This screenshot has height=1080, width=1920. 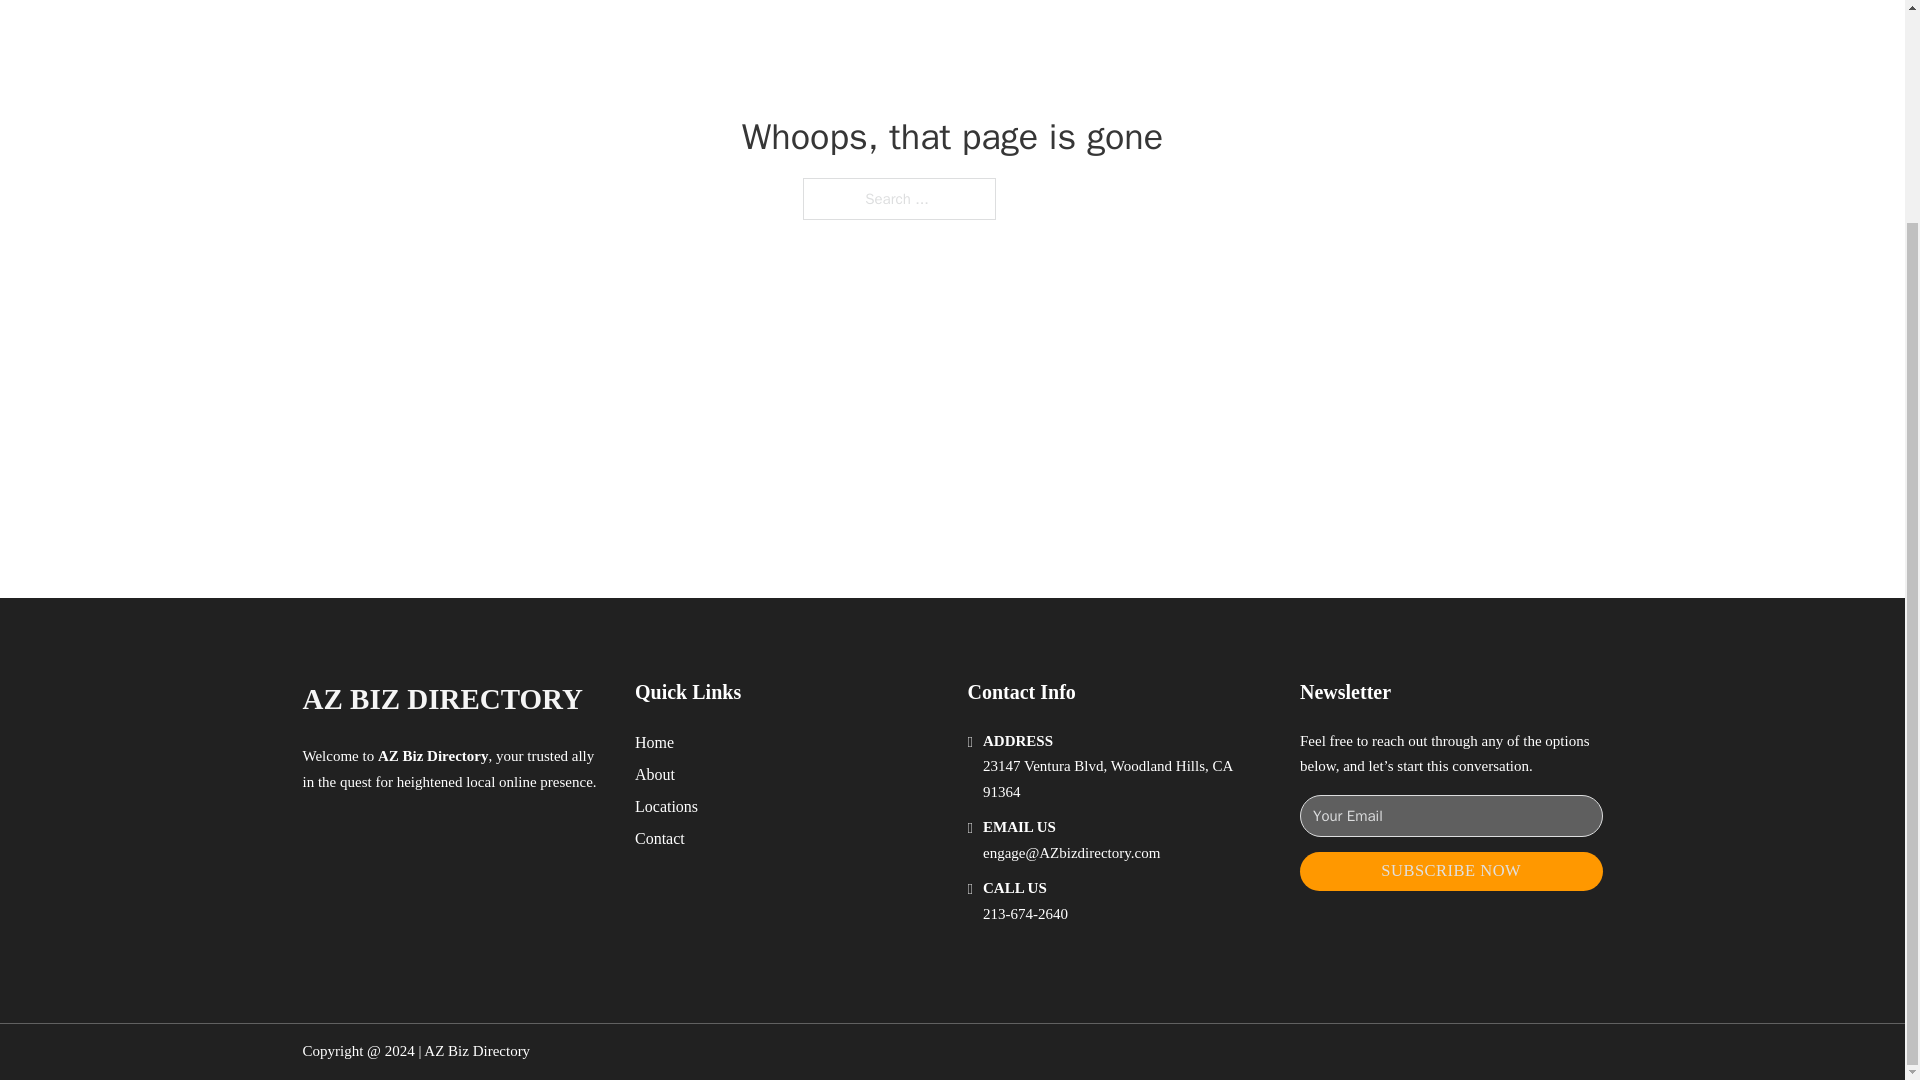 I want to click on SUBSCRIBE NOW, so click(x=1451, y=872).